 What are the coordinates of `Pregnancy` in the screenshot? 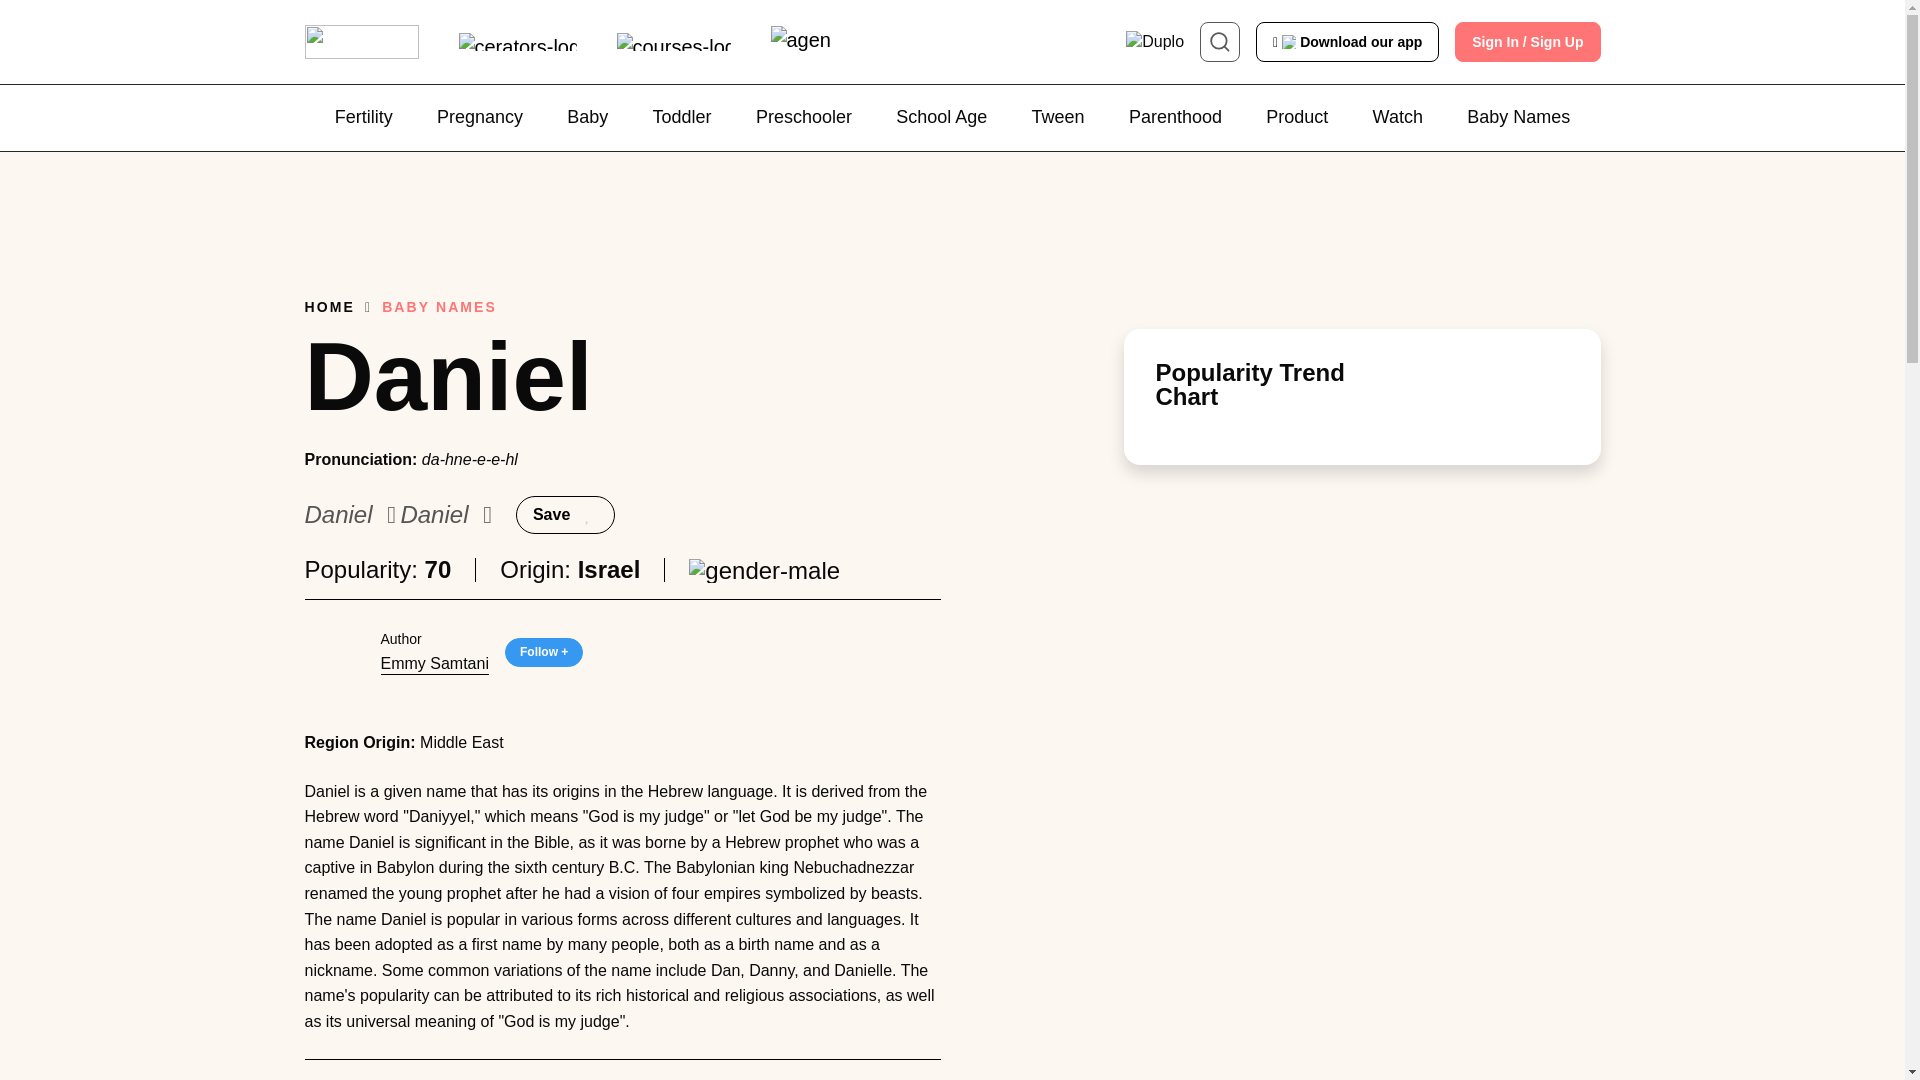 It's located at (480, 118).